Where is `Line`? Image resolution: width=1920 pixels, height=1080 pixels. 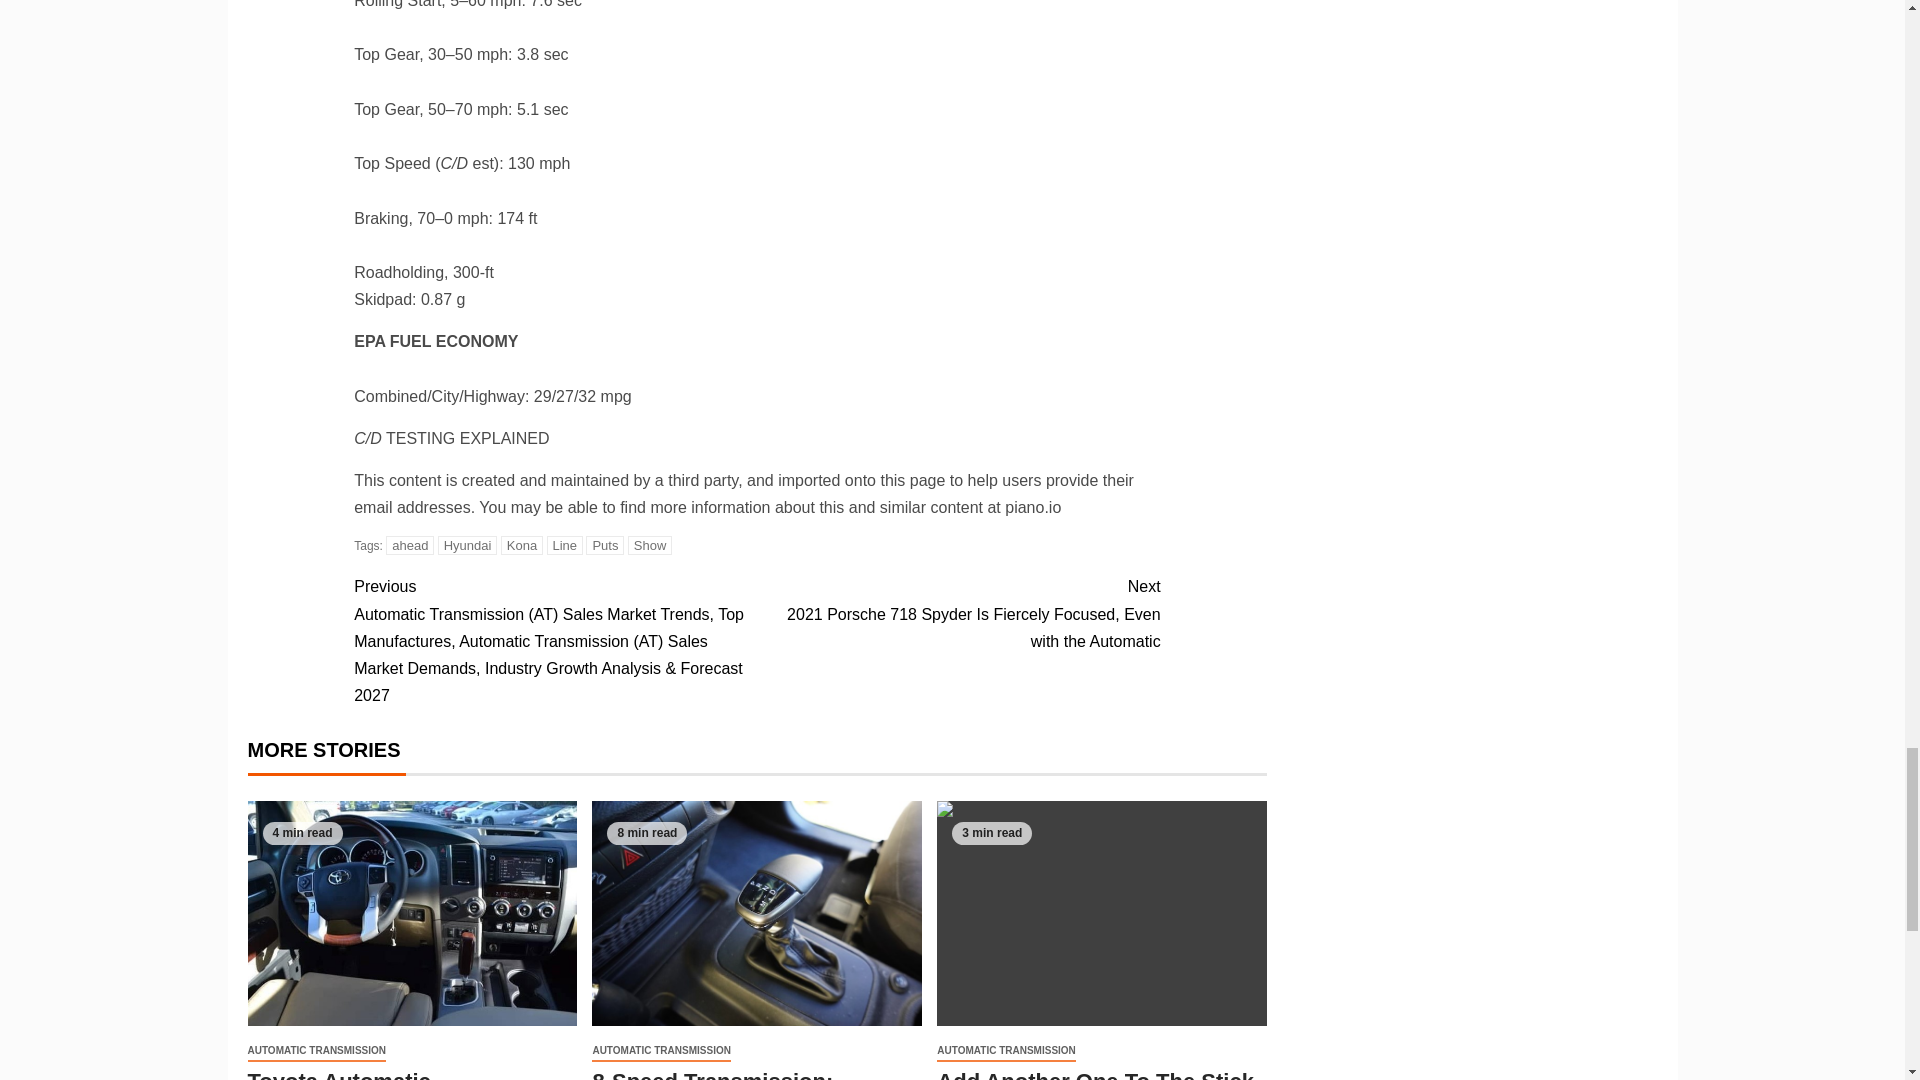
Line is located at coordinates (564, 545).